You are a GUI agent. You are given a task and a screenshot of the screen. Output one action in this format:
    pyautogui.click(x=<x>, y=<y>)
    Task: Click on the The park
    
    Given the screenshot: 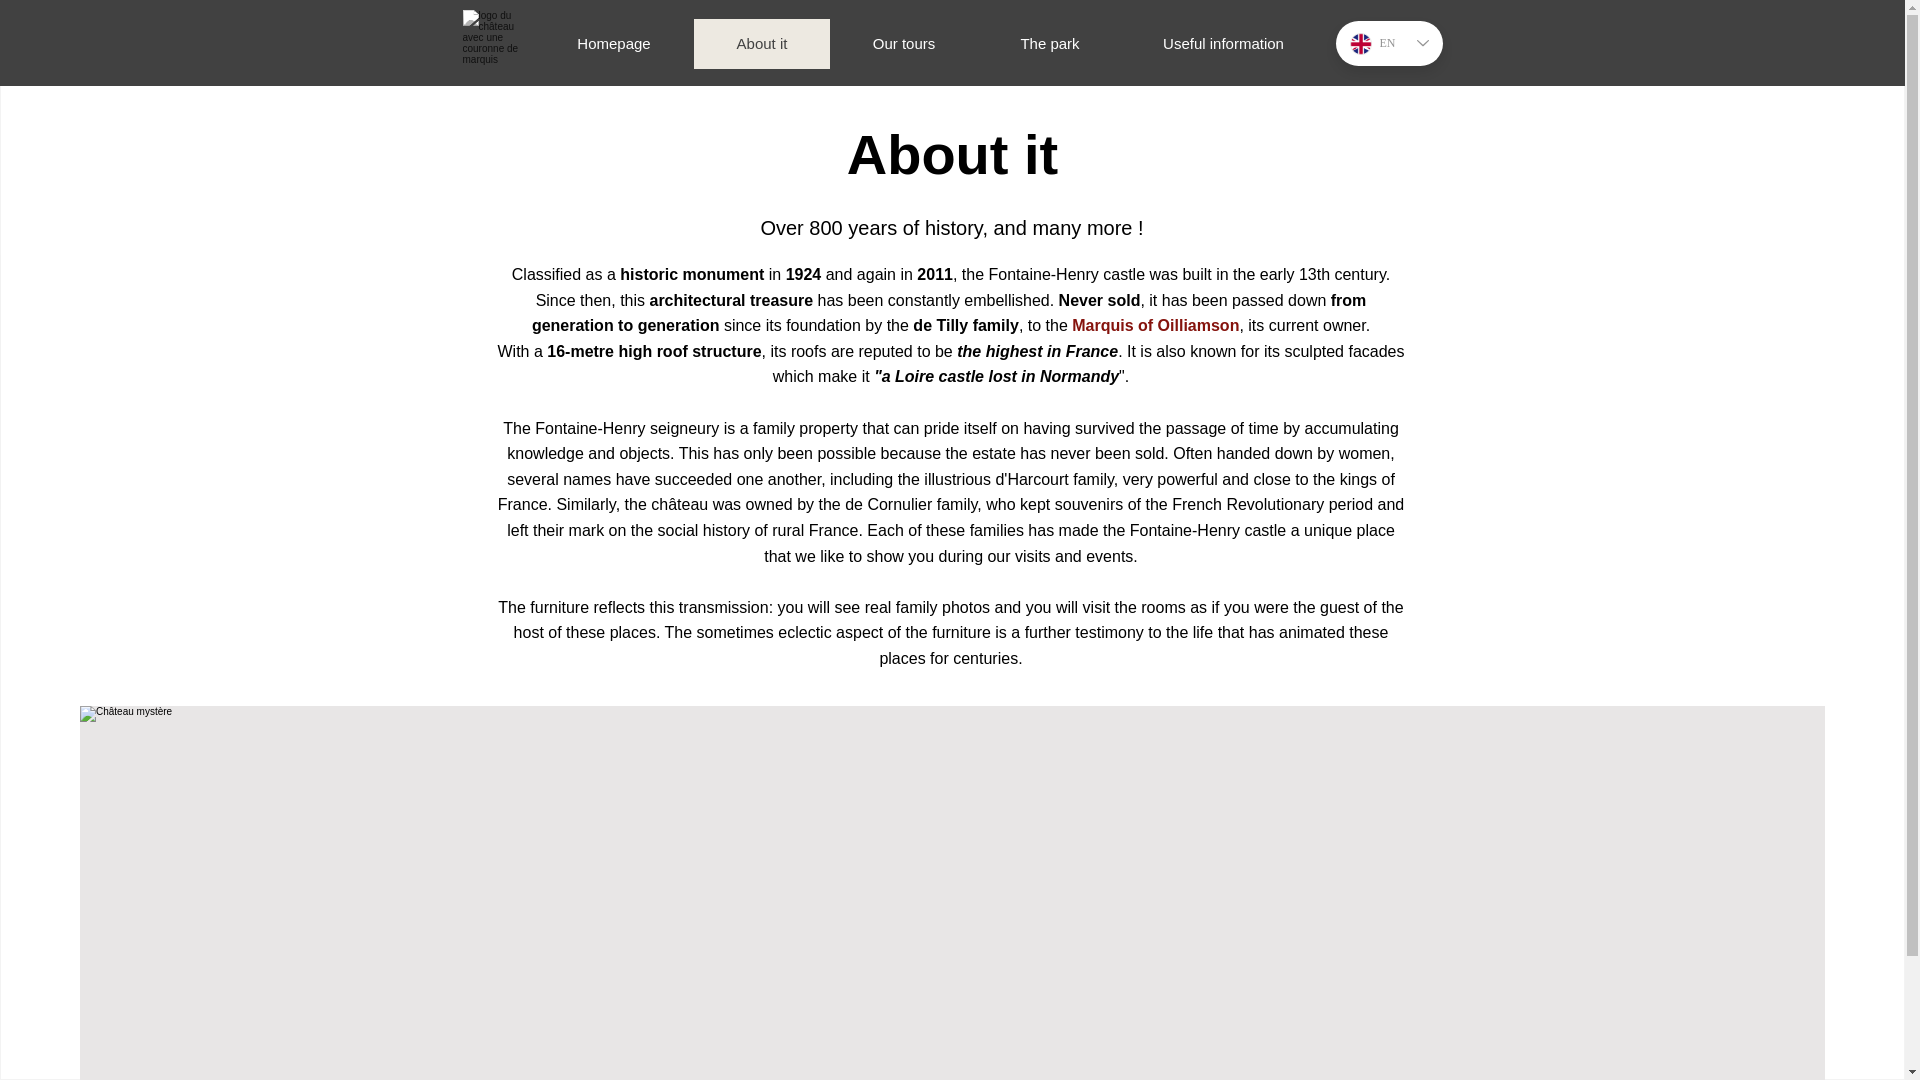 What is the action you would take?
    pyautogui.click(x=1049, y=44)
    